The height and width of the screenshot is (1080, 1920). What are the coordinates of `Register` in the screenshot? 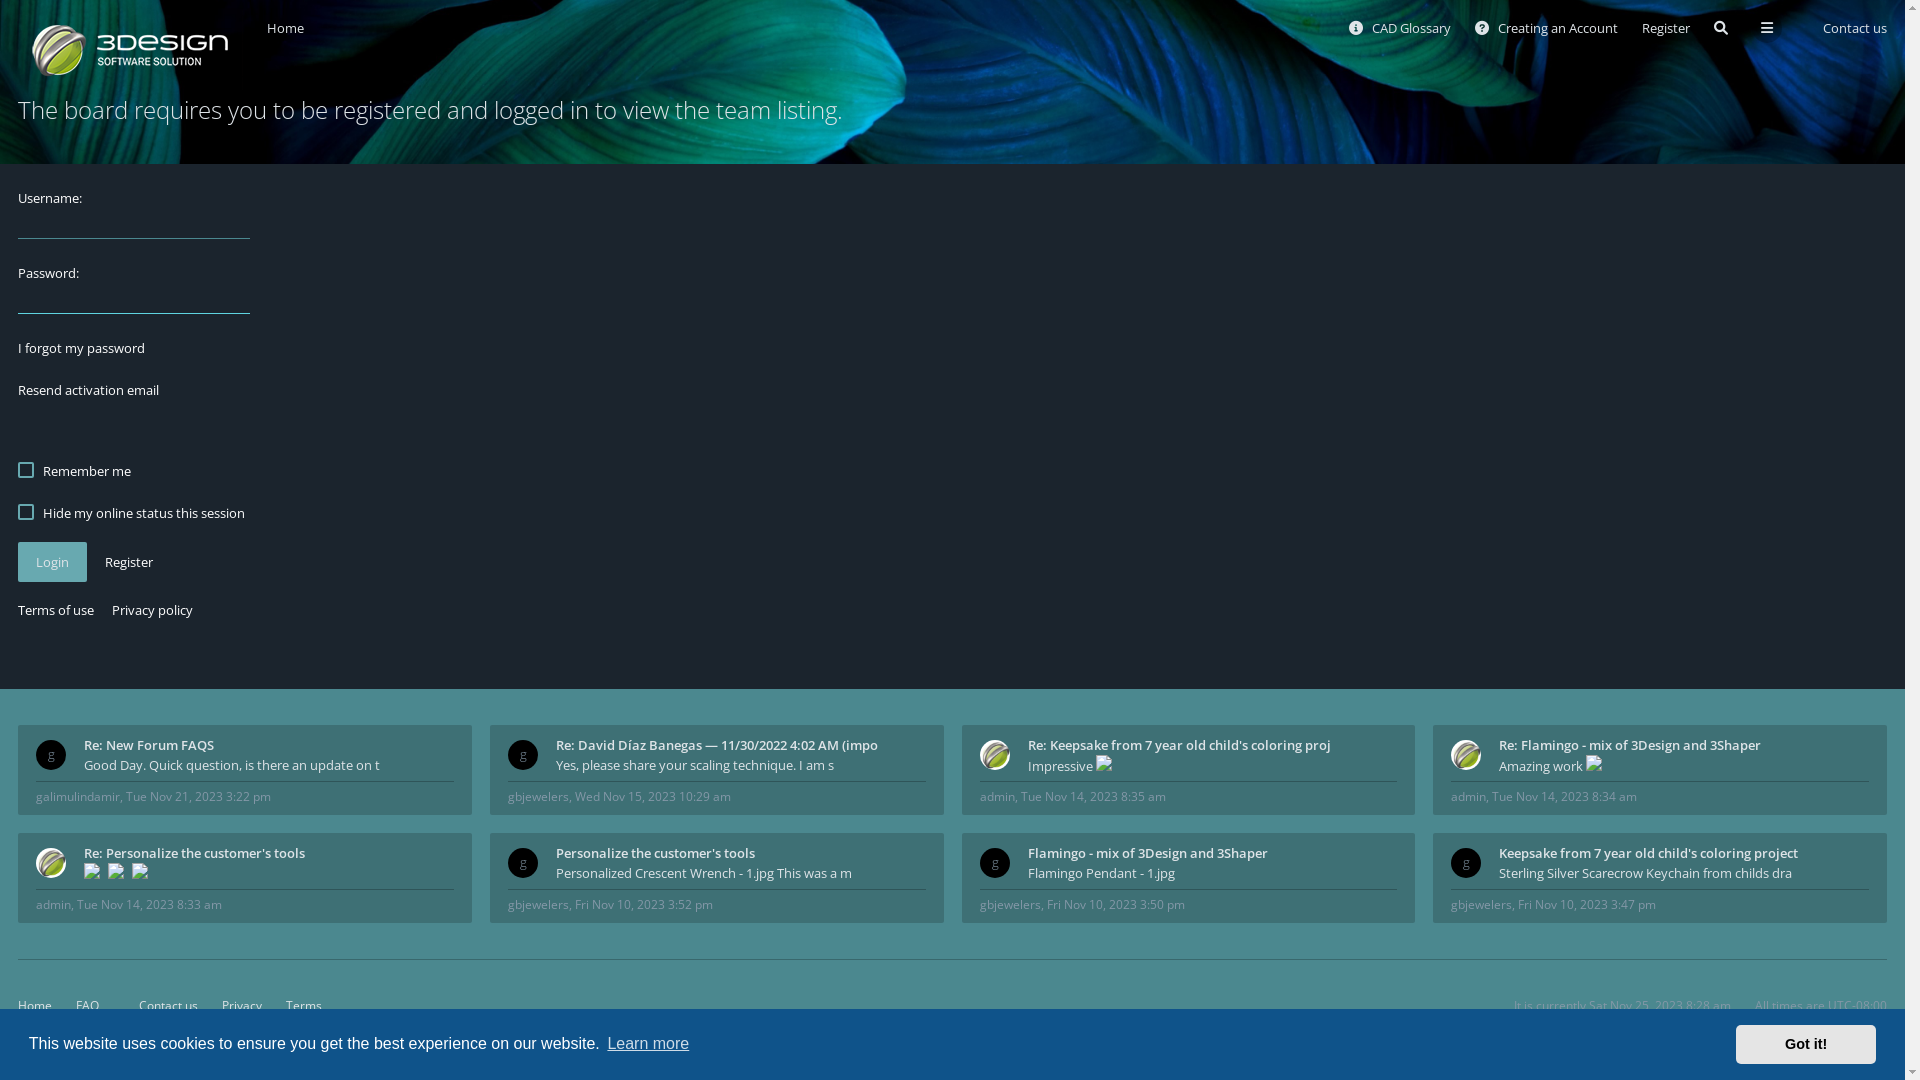 It's located at (129, 562).